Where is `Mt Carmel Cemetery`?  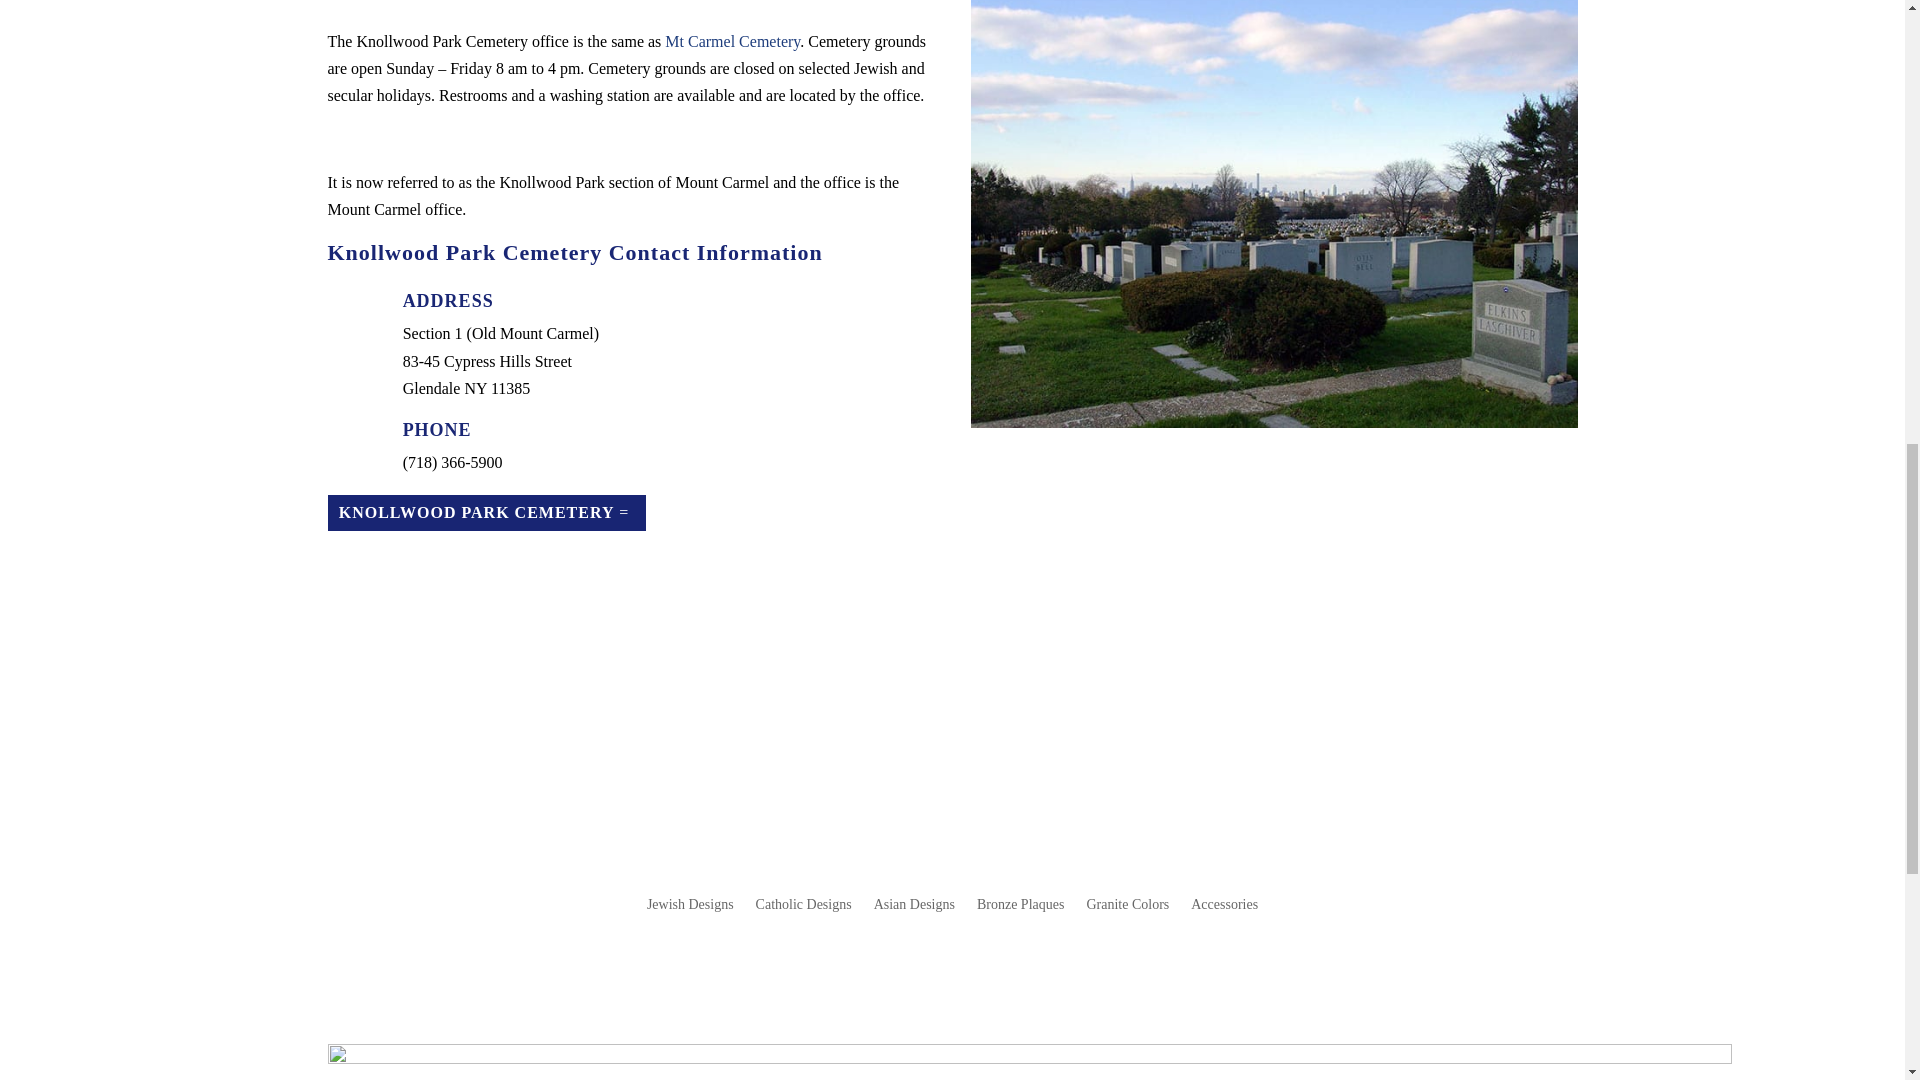 Mt Carmel Cemetery is located at coordinates (732, 41).